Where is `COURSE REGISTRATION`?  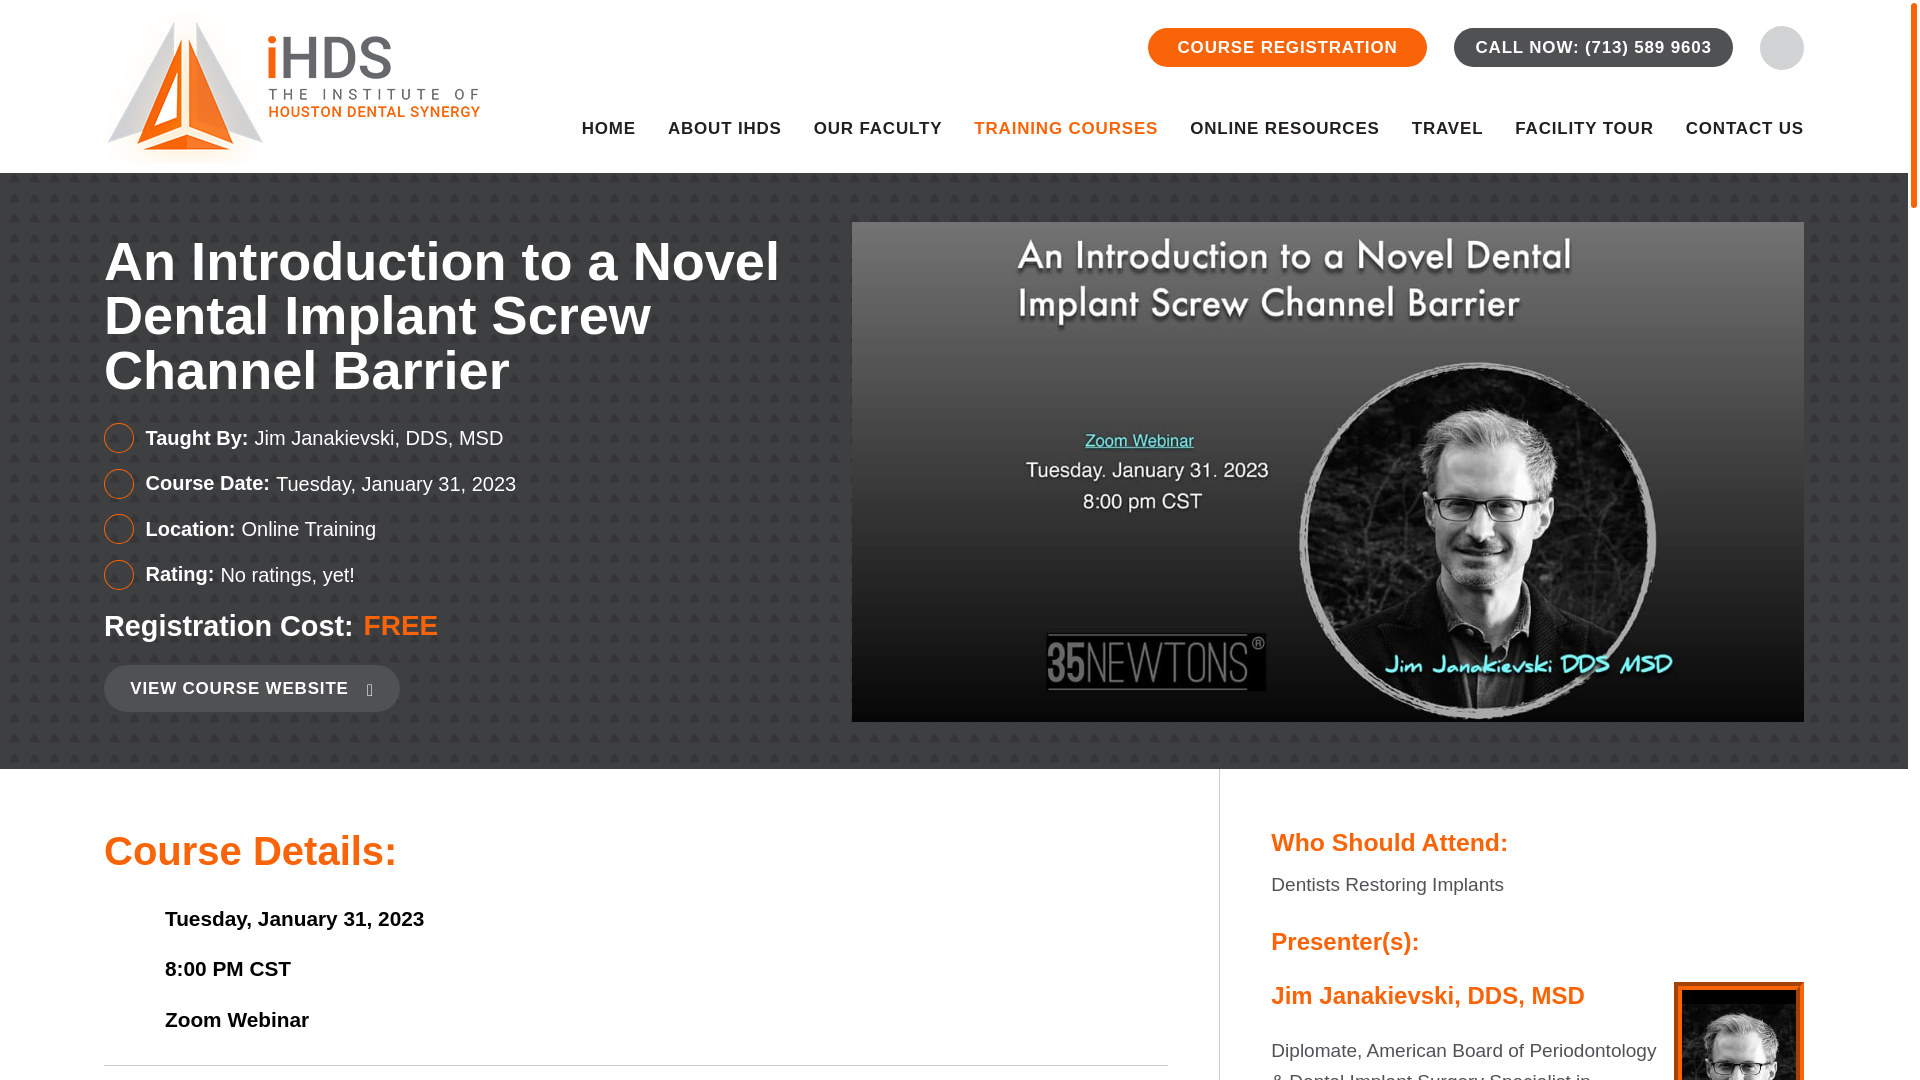 COURSE REGISTRATION is located at coordinates (1287, 47).